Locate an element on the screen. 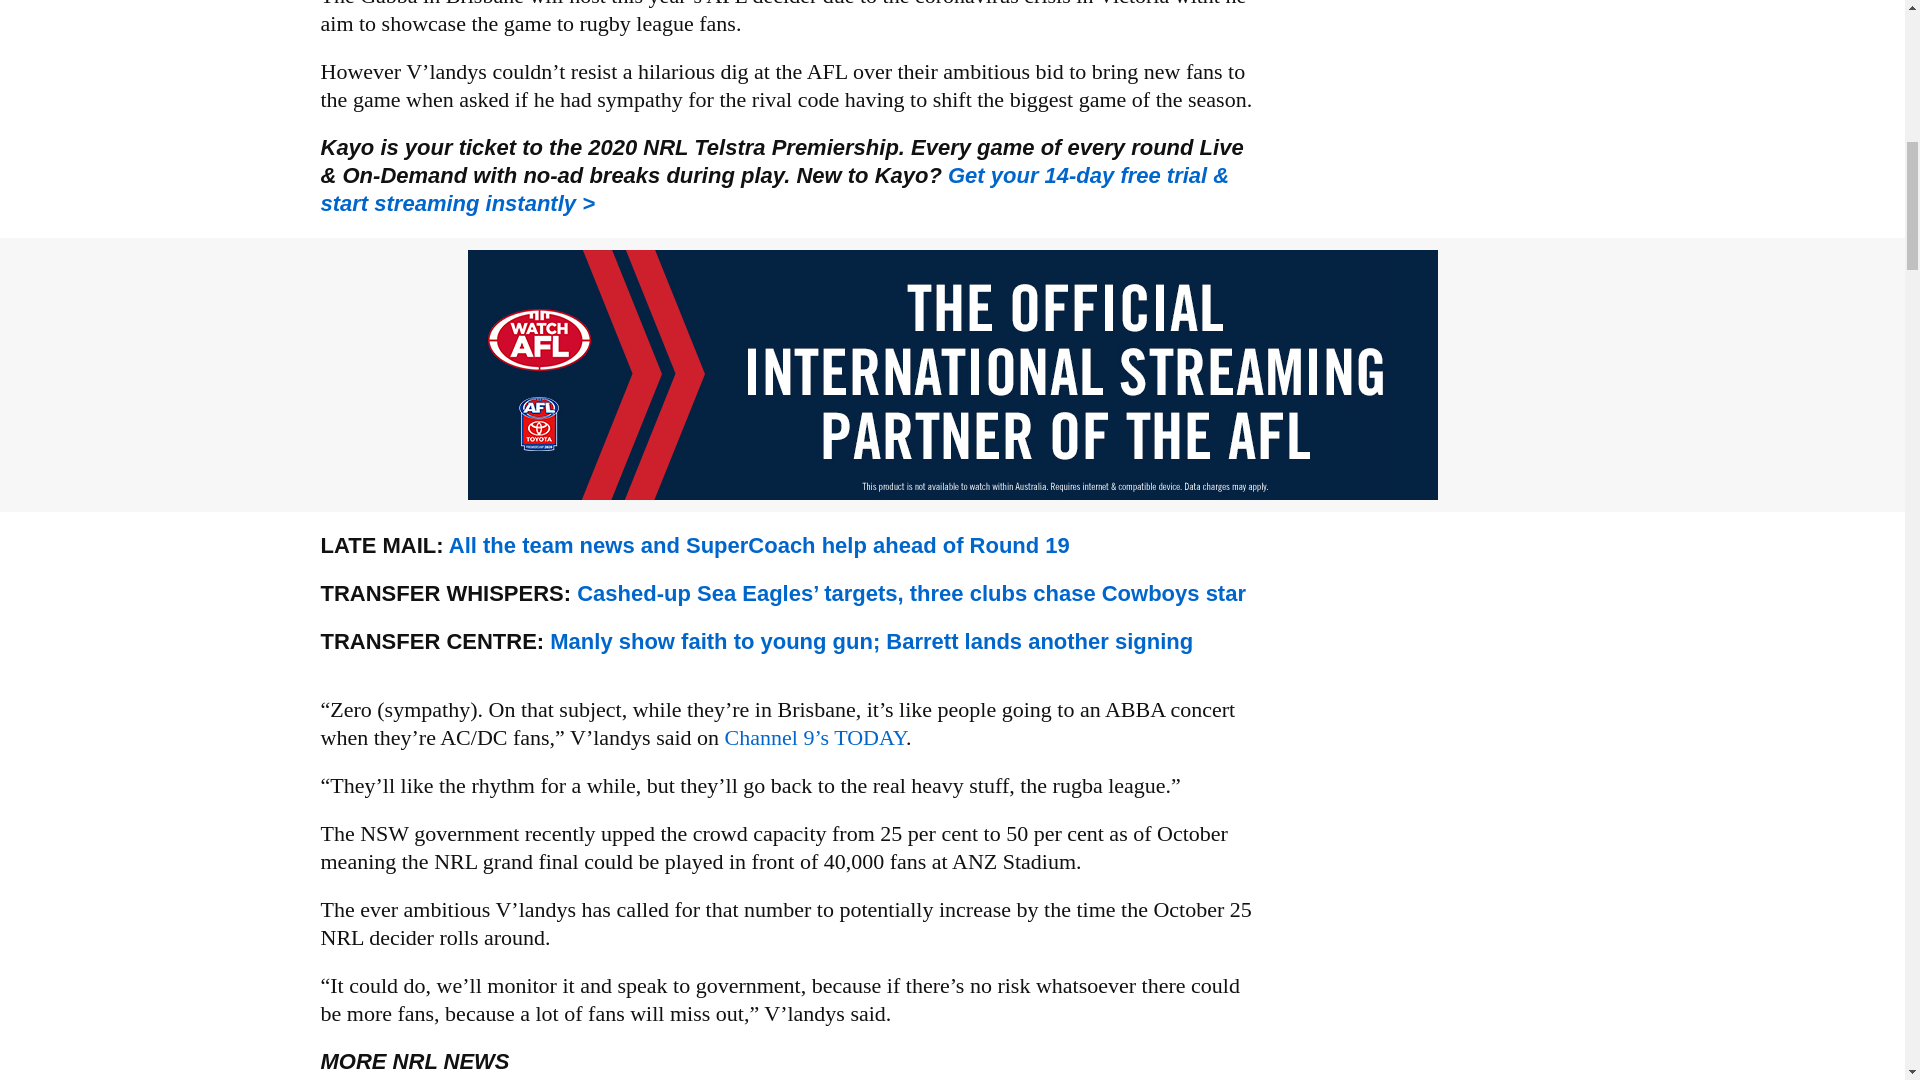 This screenshot has width=1920, height=1080. www.foxsports.com.au is located at coordinates (759, 546).